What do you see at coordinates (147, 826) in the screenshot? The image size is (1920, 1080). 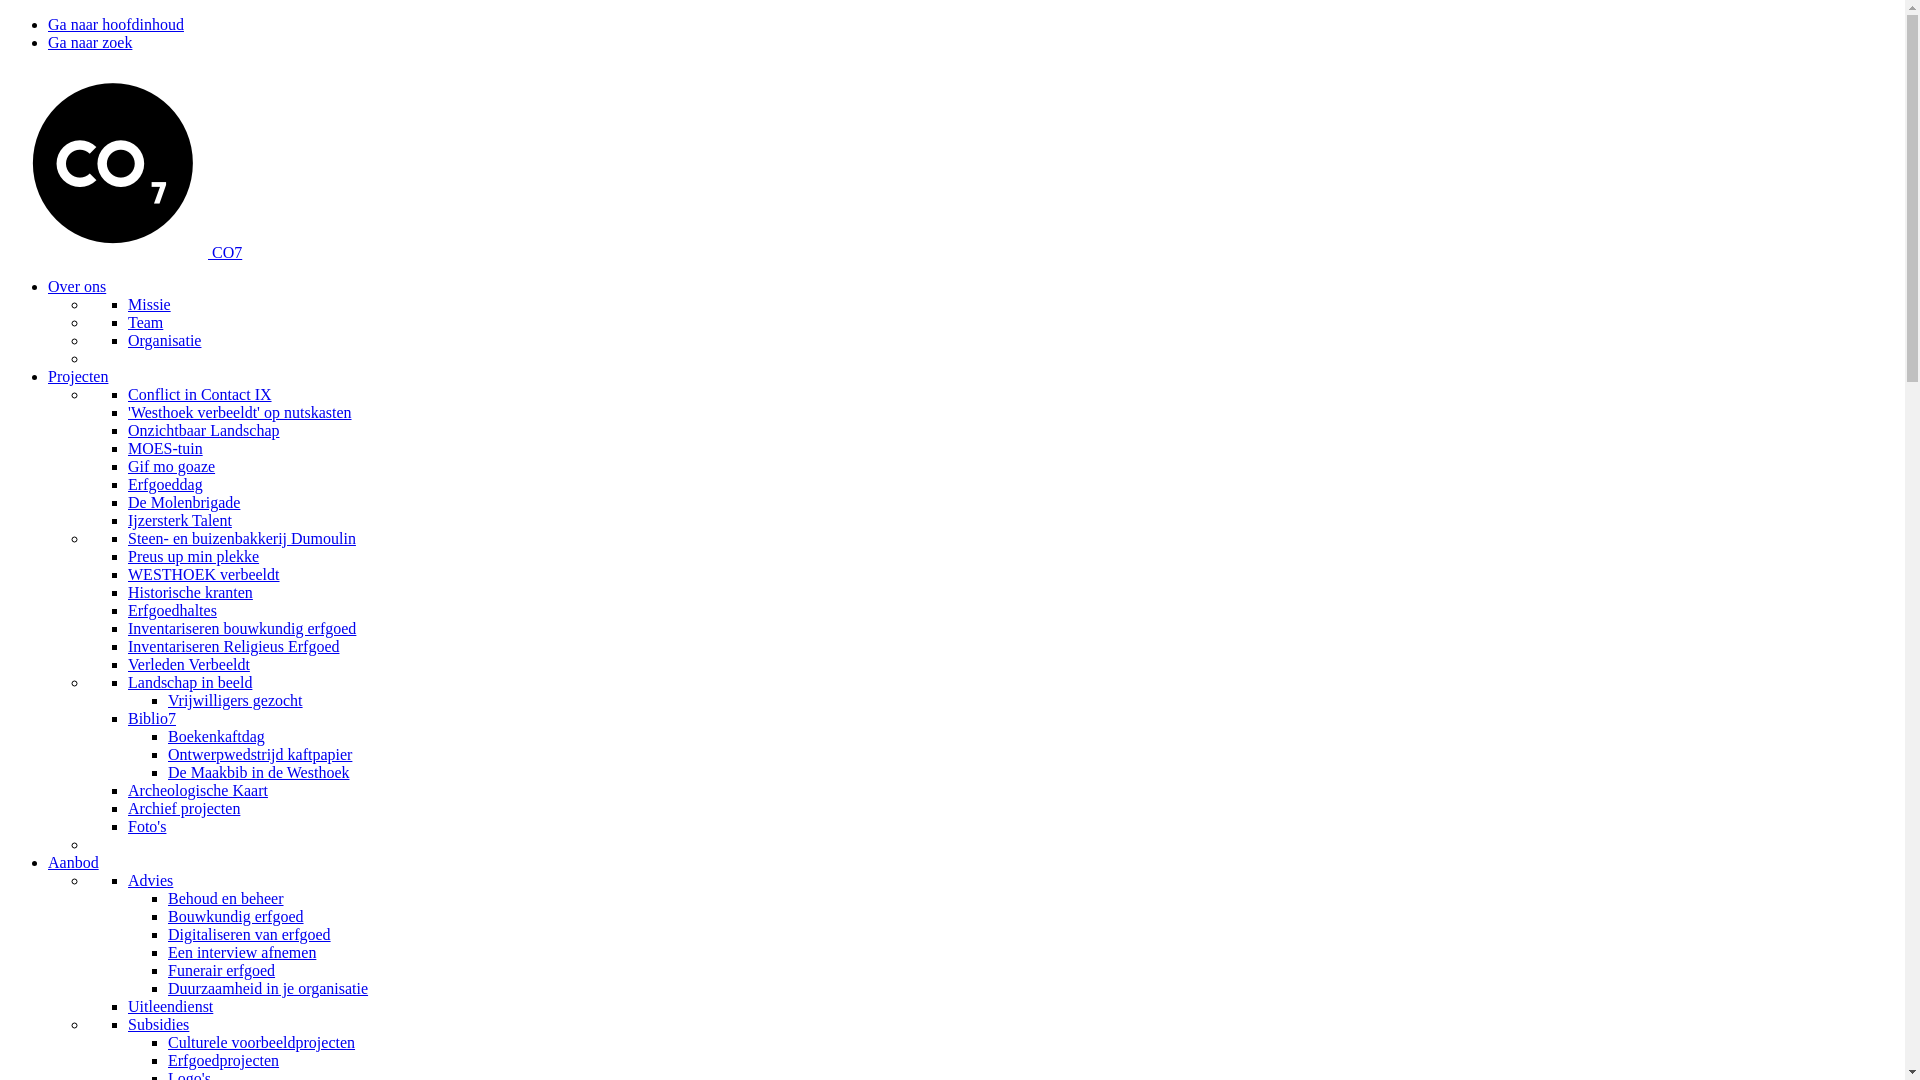 I see `Foto's` at bounding box center [147, 826].